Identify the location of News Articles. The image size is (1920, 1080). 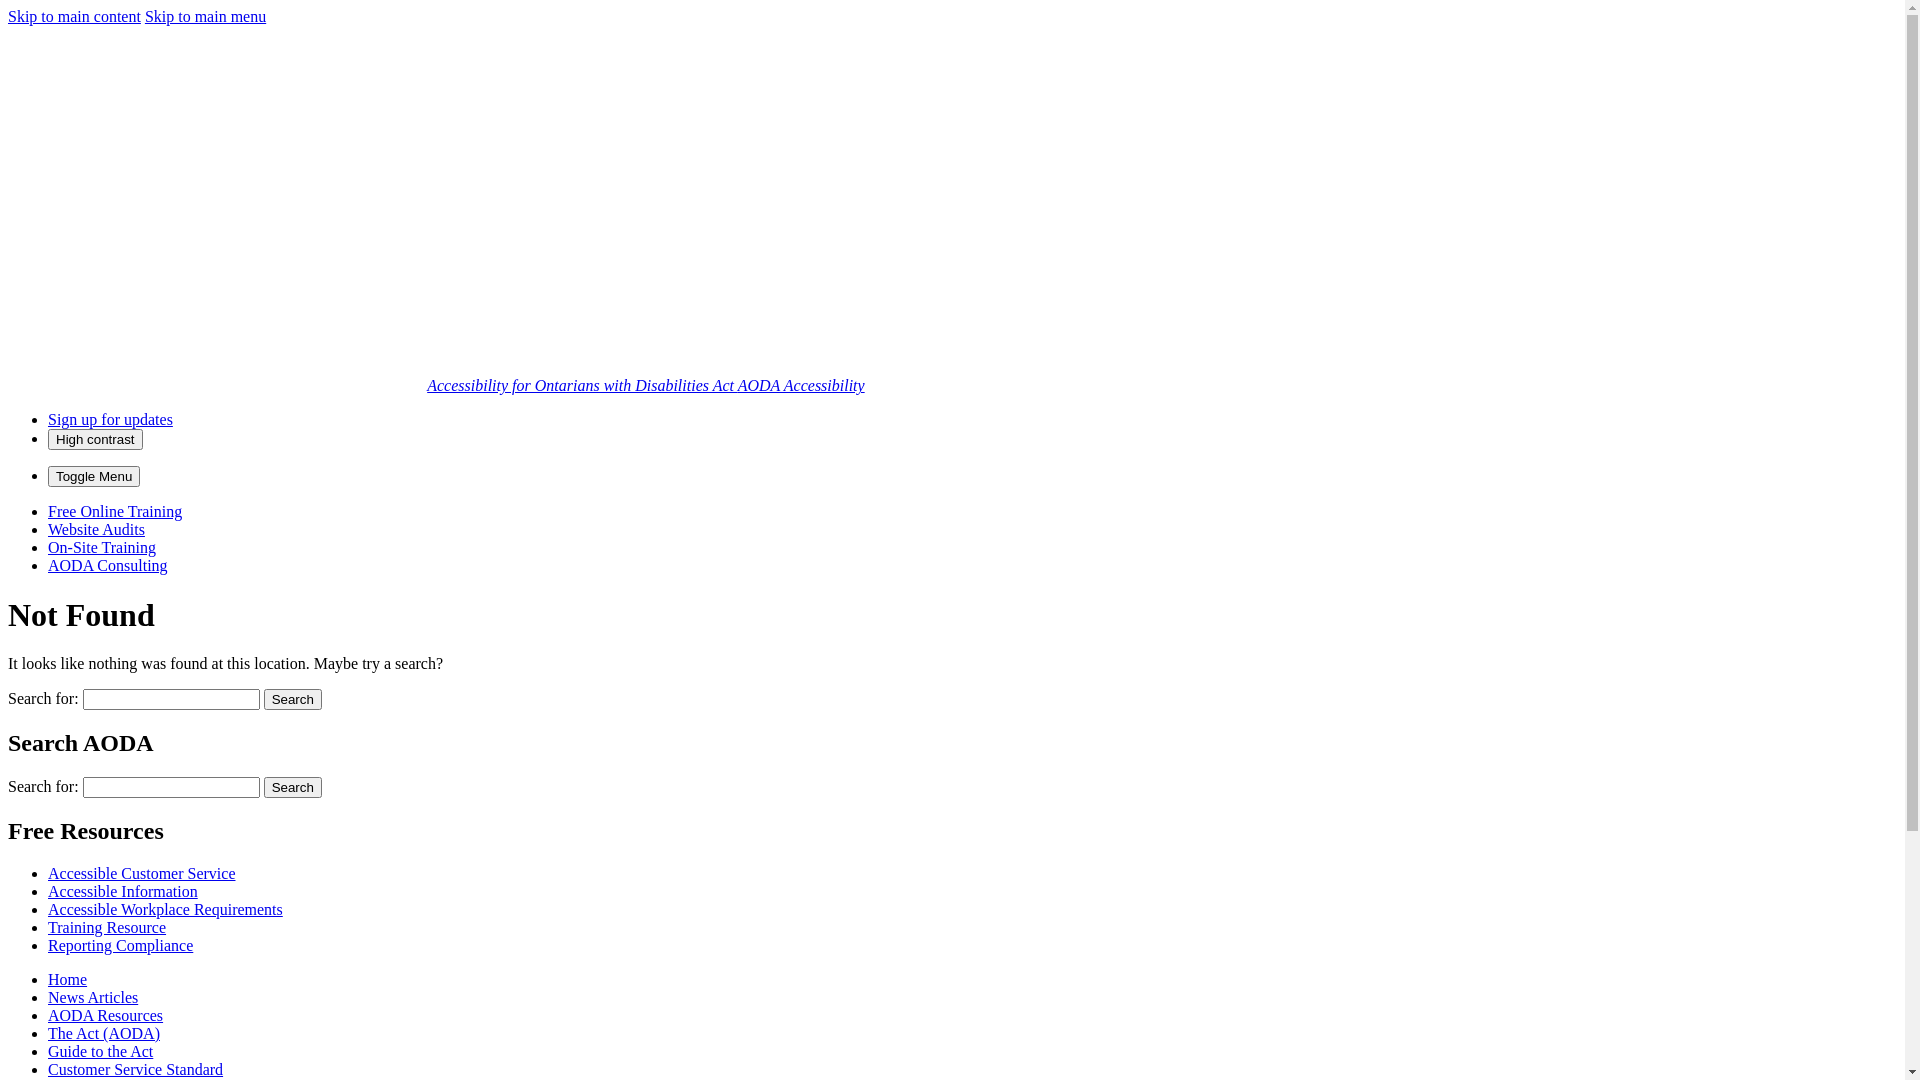
(93, 998).